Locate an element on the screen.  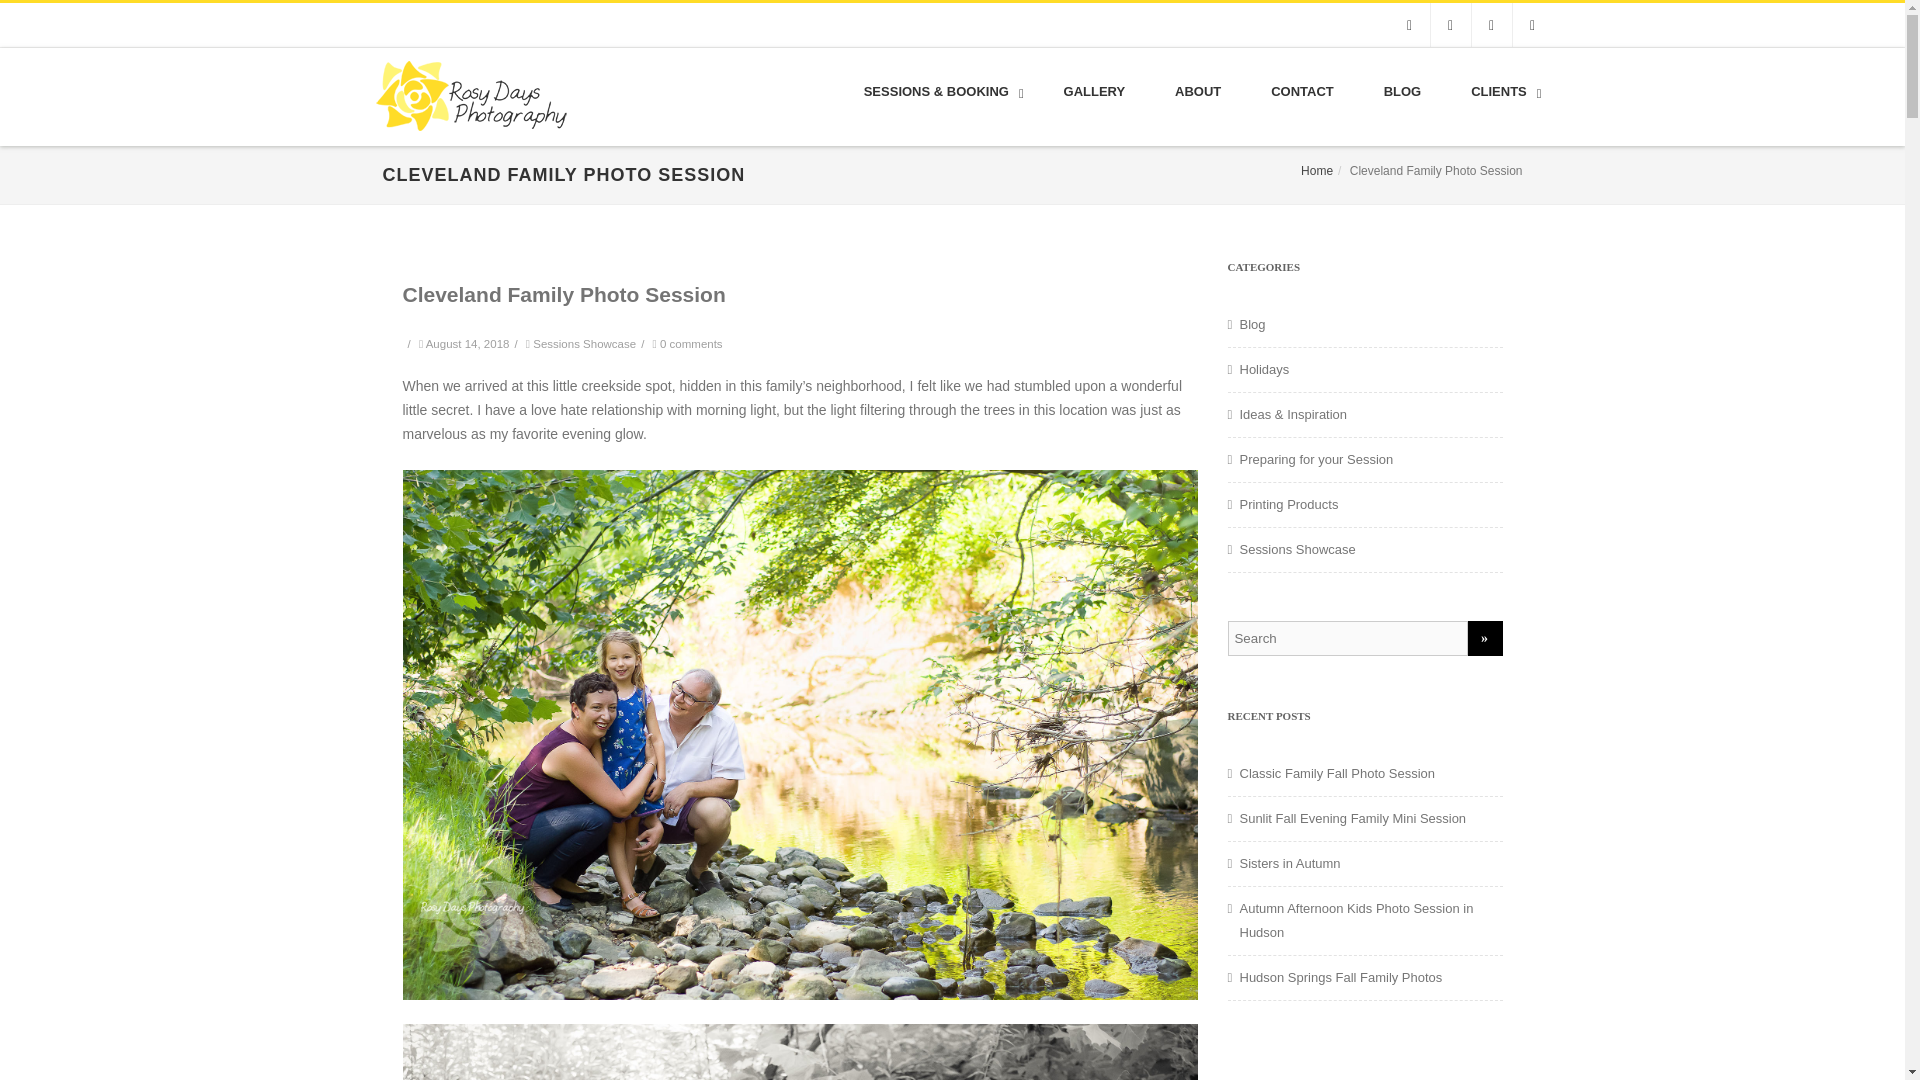
Rosy Days Photography is located at coordinates (466, 138).